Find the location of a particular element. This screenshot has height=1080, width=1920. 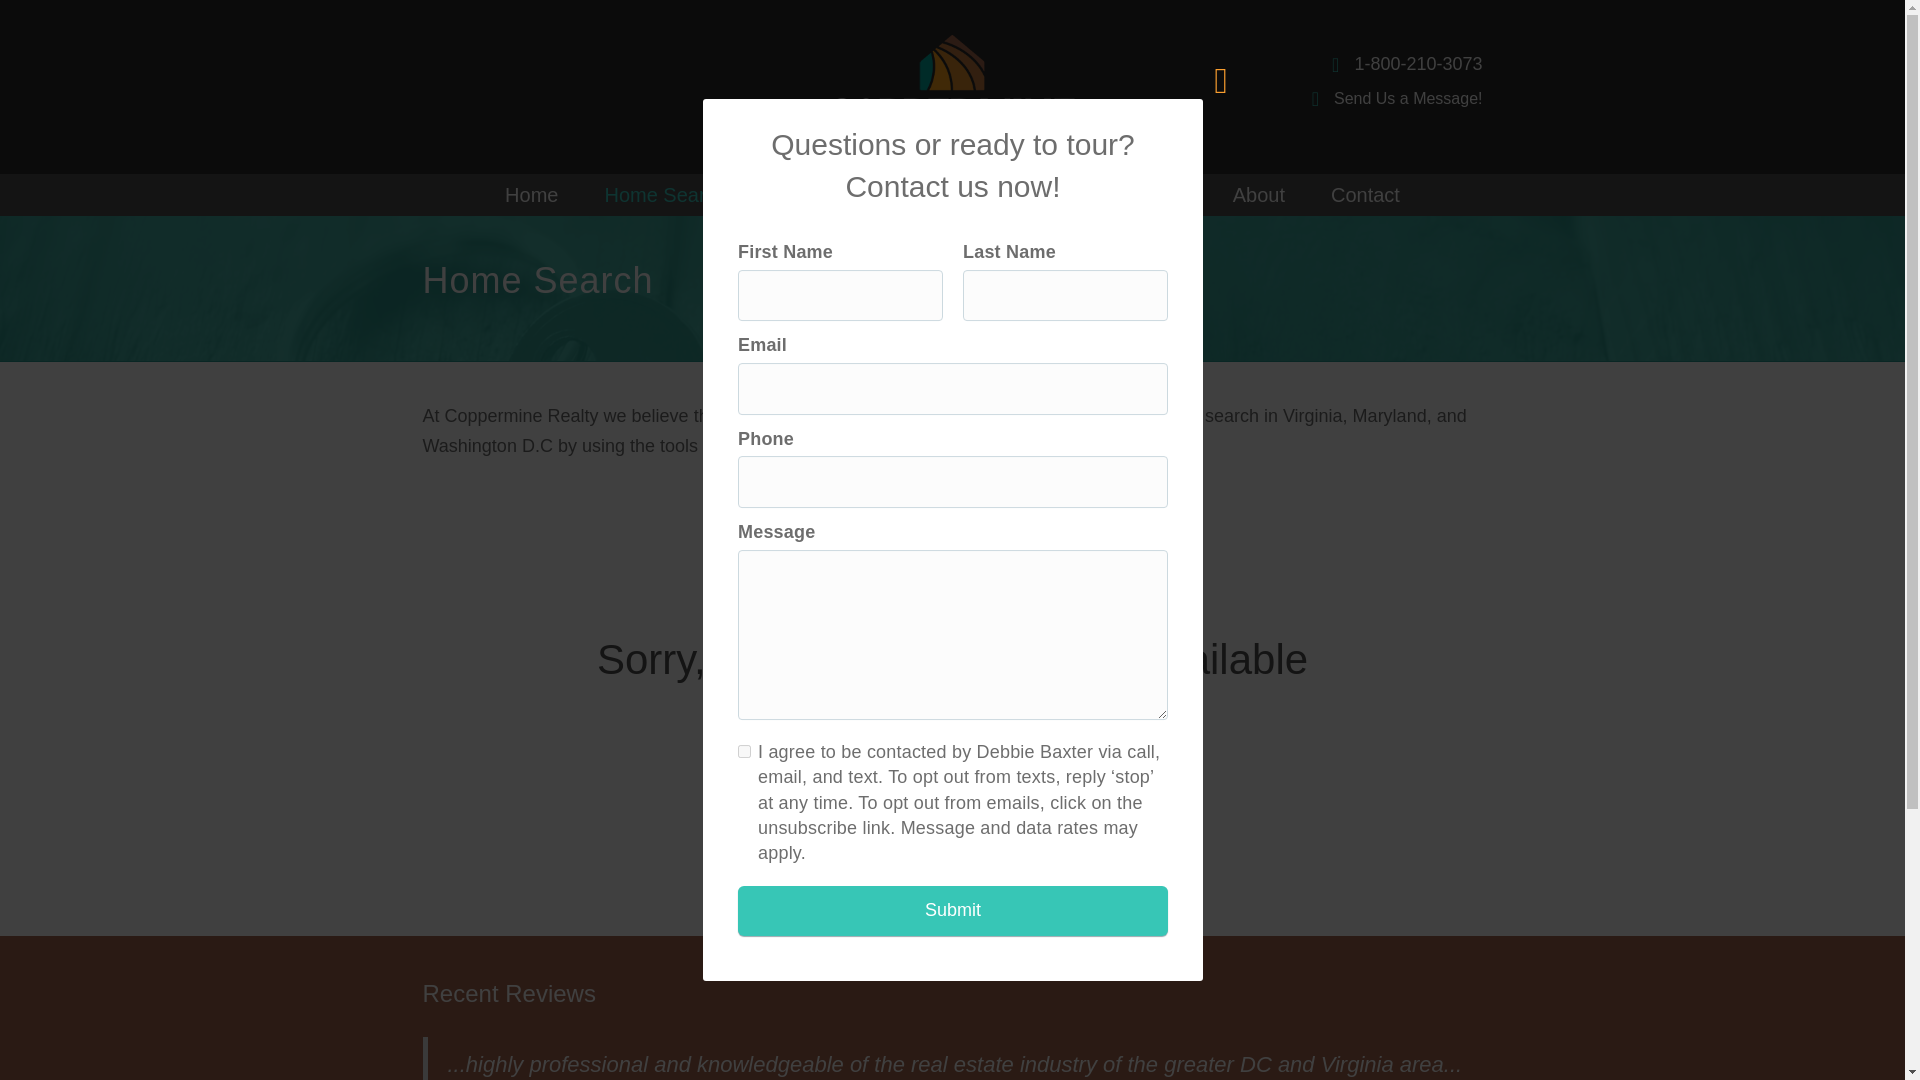

on is located at coordinates (744, 752).